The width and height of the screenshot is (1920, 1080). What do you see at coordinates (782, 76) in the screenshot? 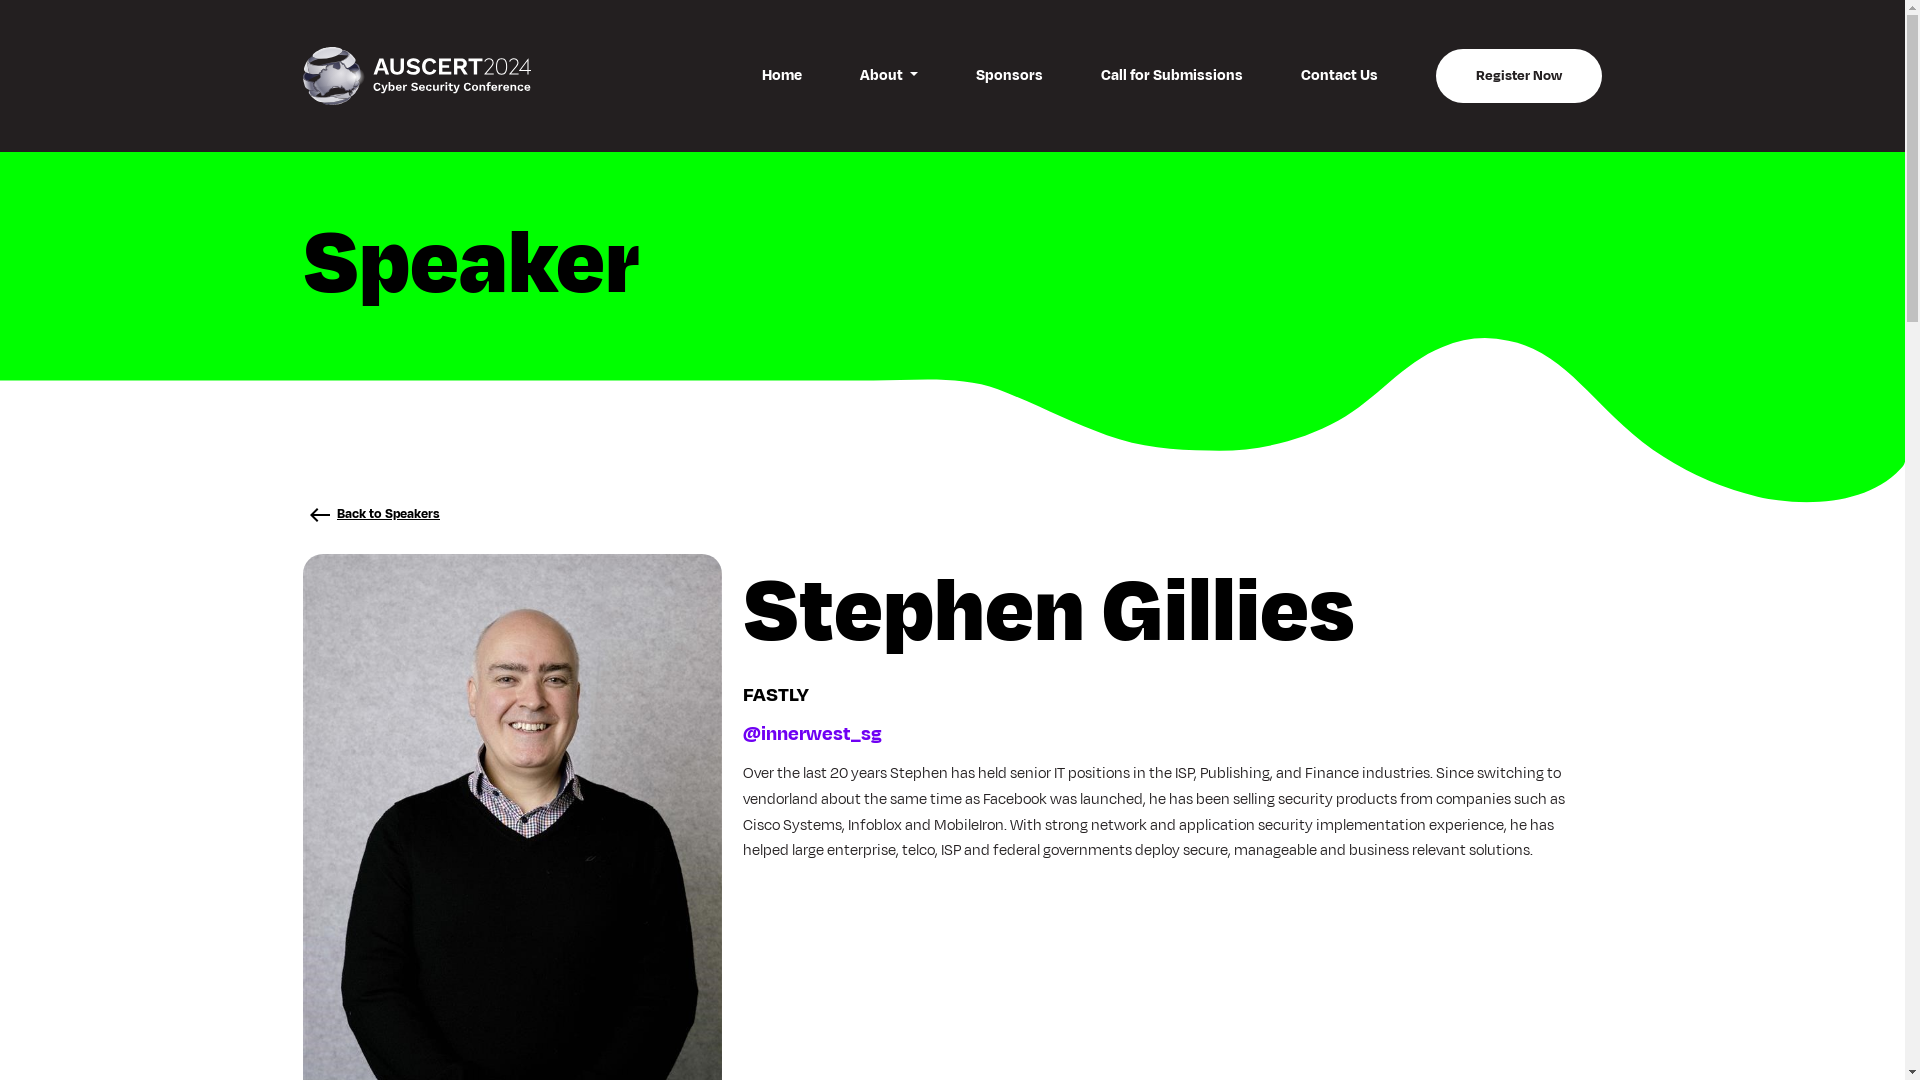
I see `Home` at bounding box center [782, 76].